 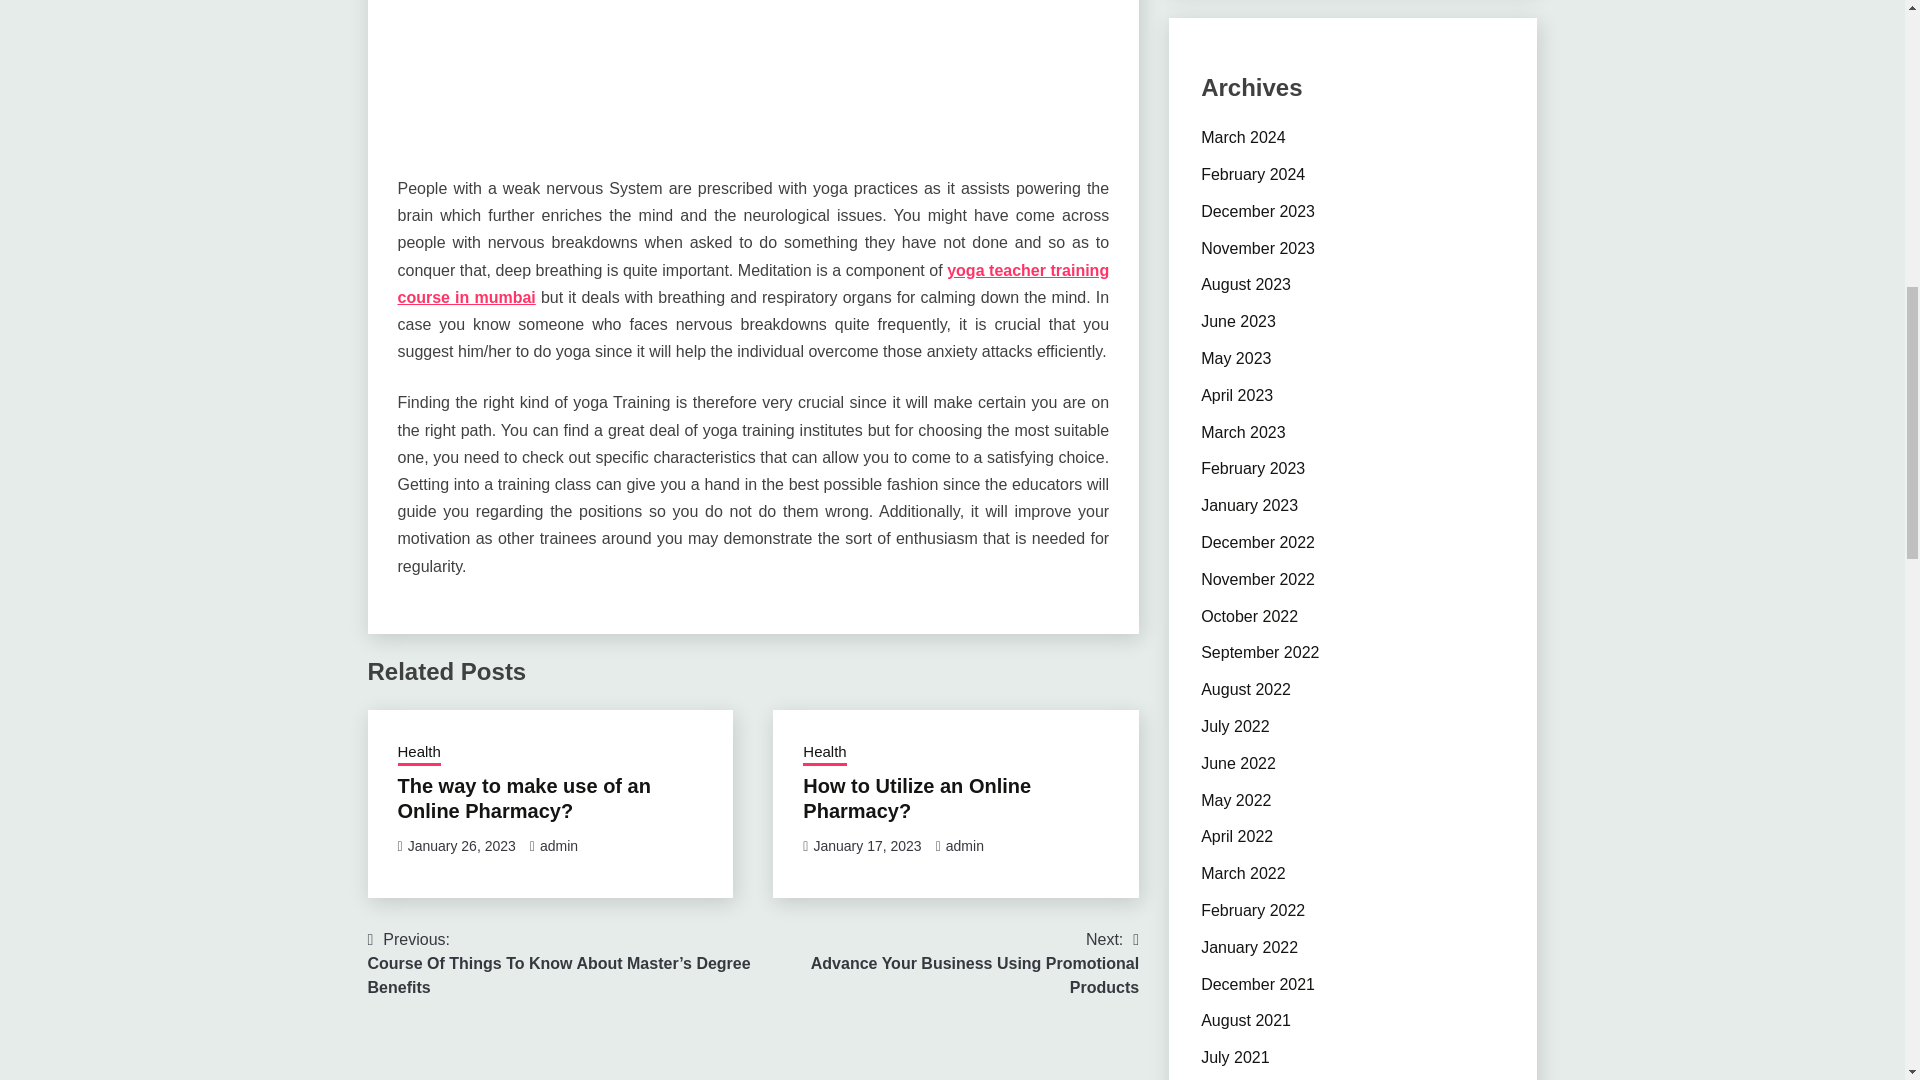 What do you see at coordinates (558, 846) in the screenshot?
I see `admin` at bounding box center [558, 846].